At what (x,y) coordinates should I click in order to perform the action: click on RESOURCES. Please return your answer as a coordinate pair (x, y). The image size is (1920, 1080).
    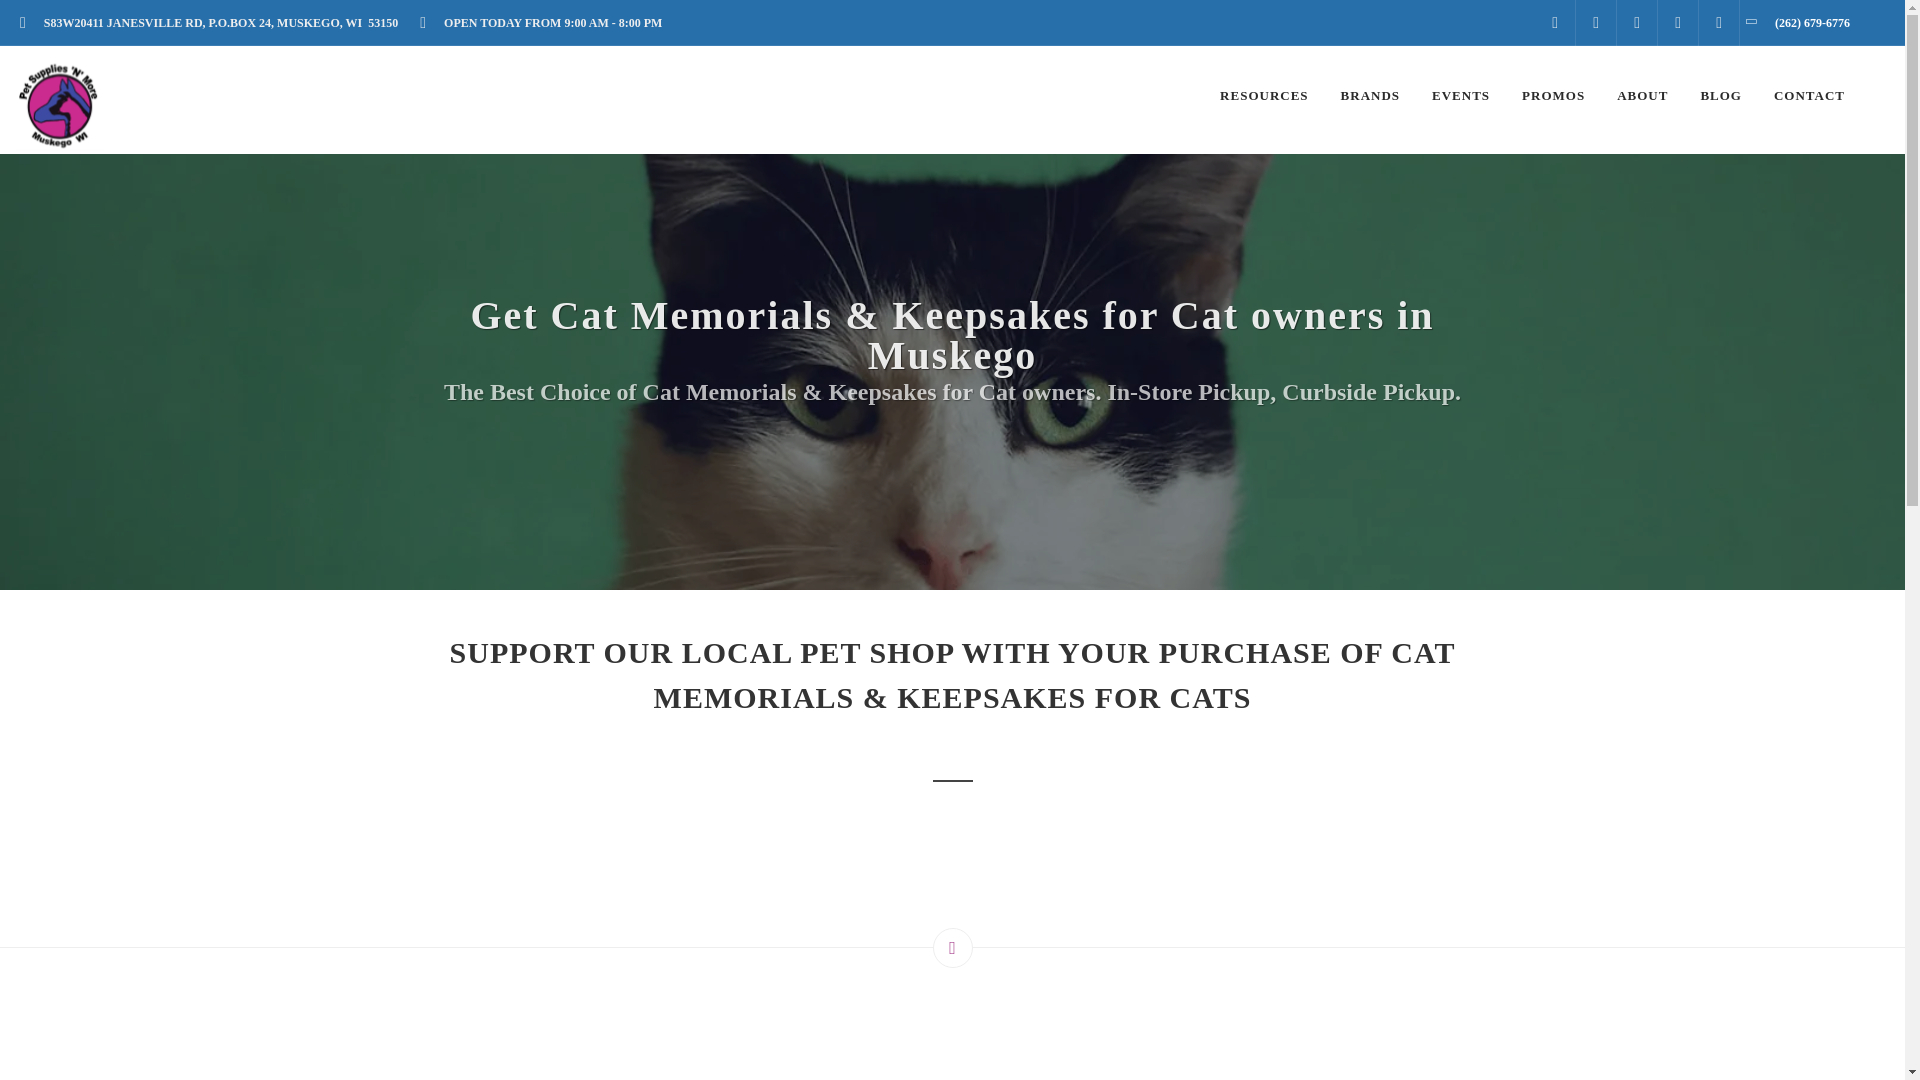
    Looking at the image, I should click on (1264, 96).